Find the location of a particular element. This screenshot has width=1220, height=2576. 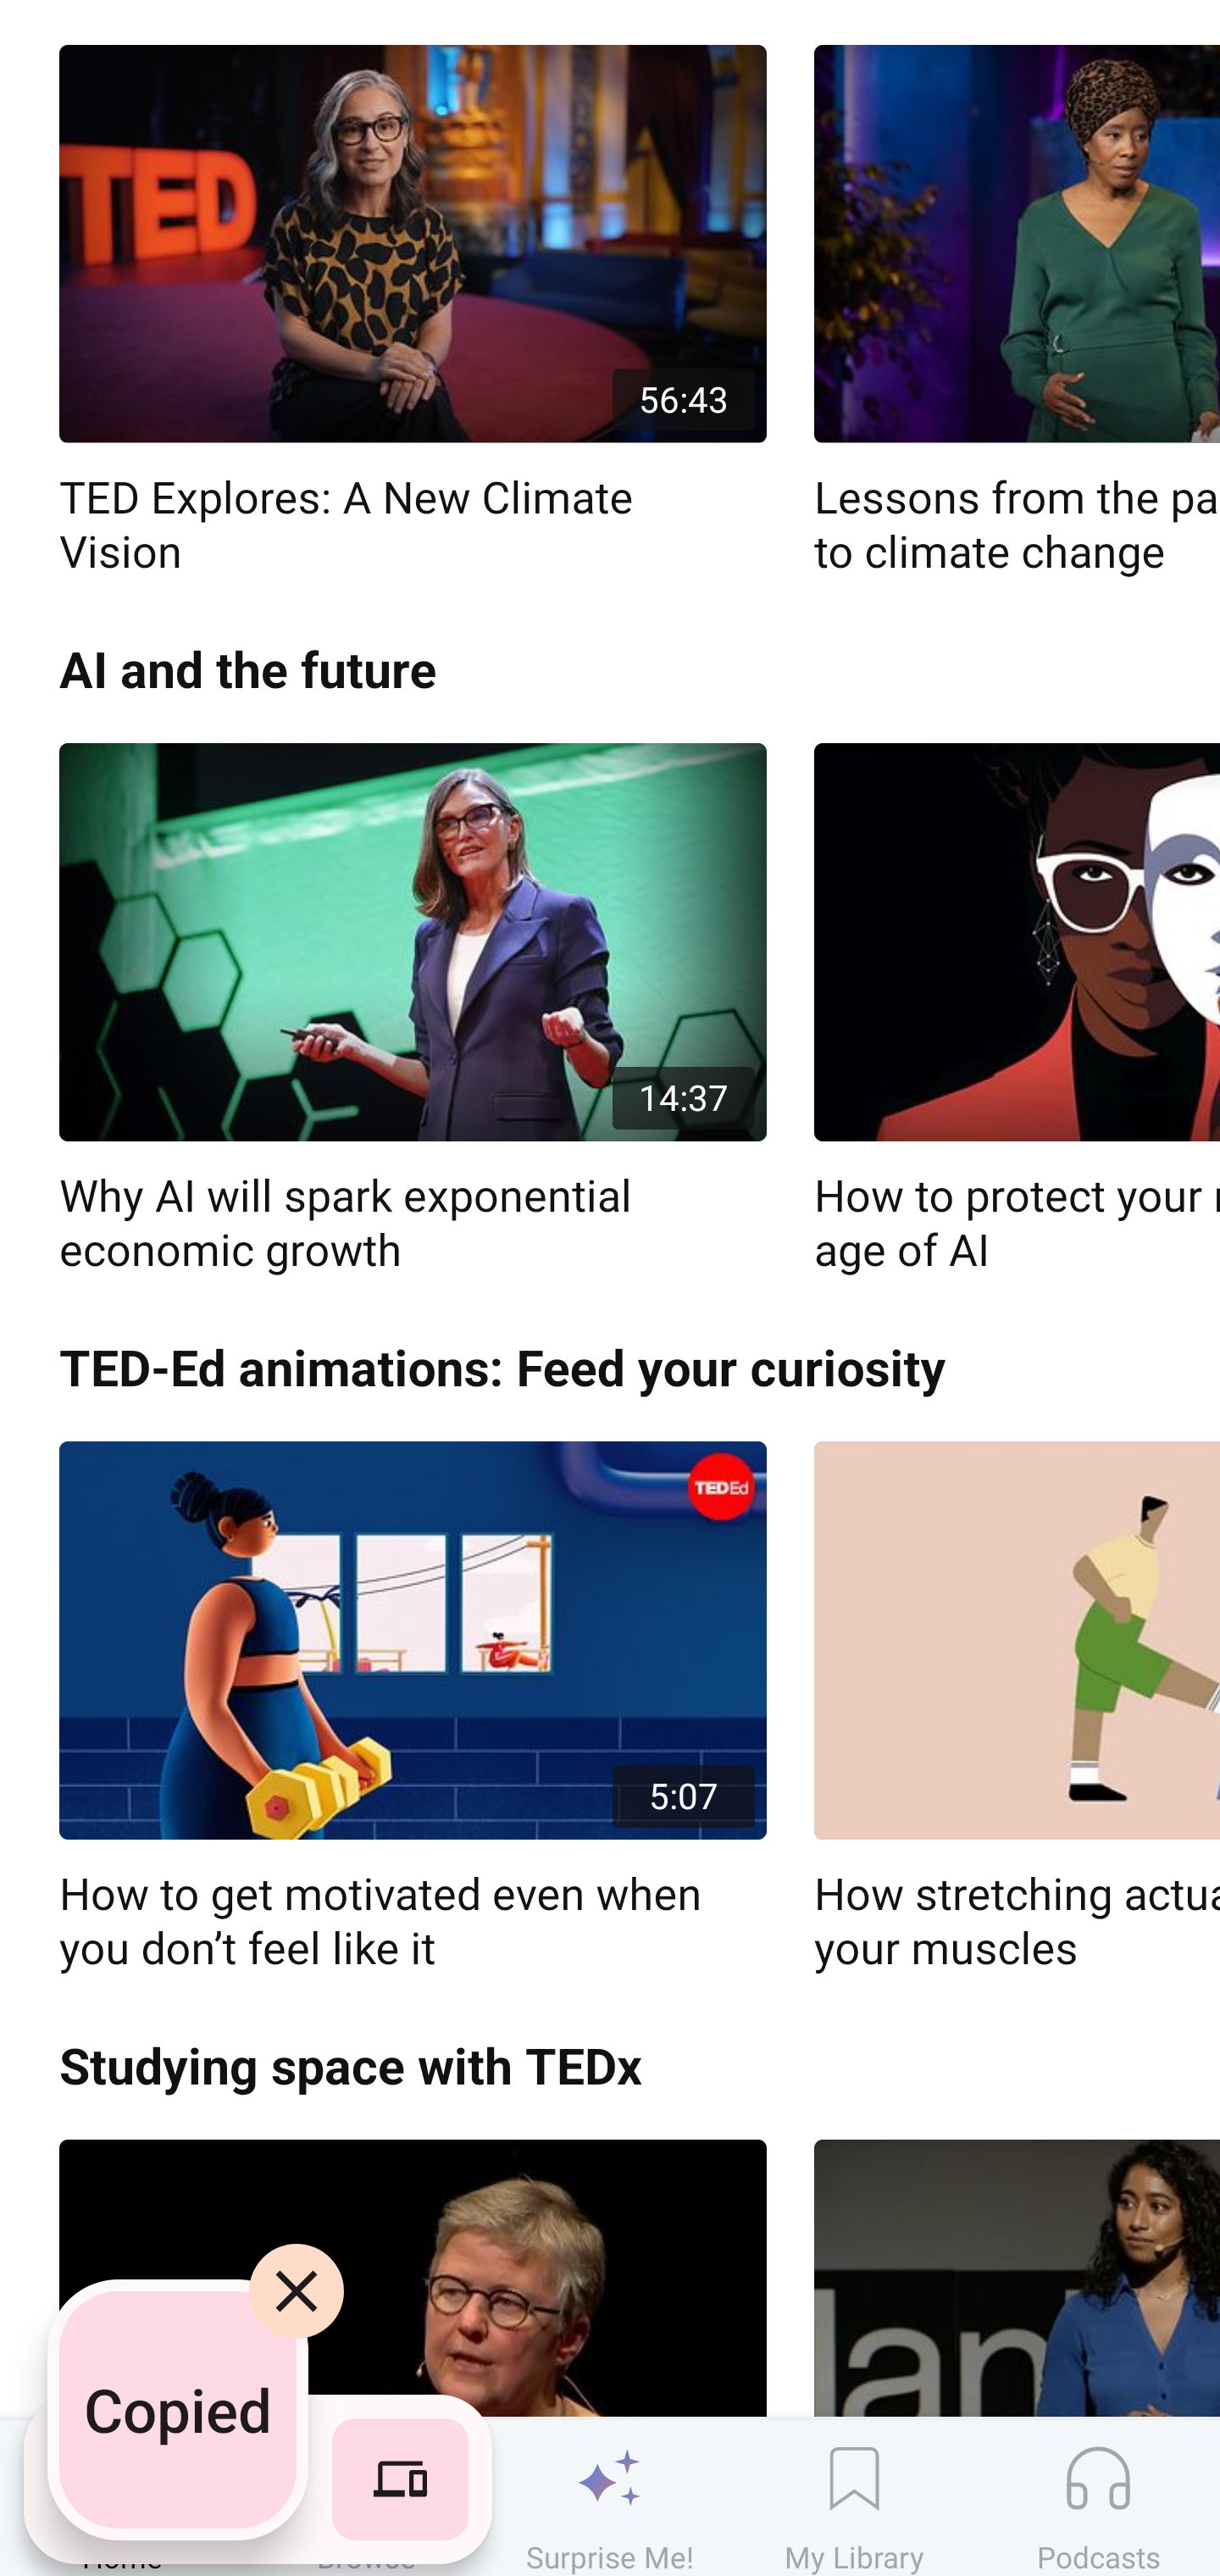

My Library is located at coordinates (854, 2497).